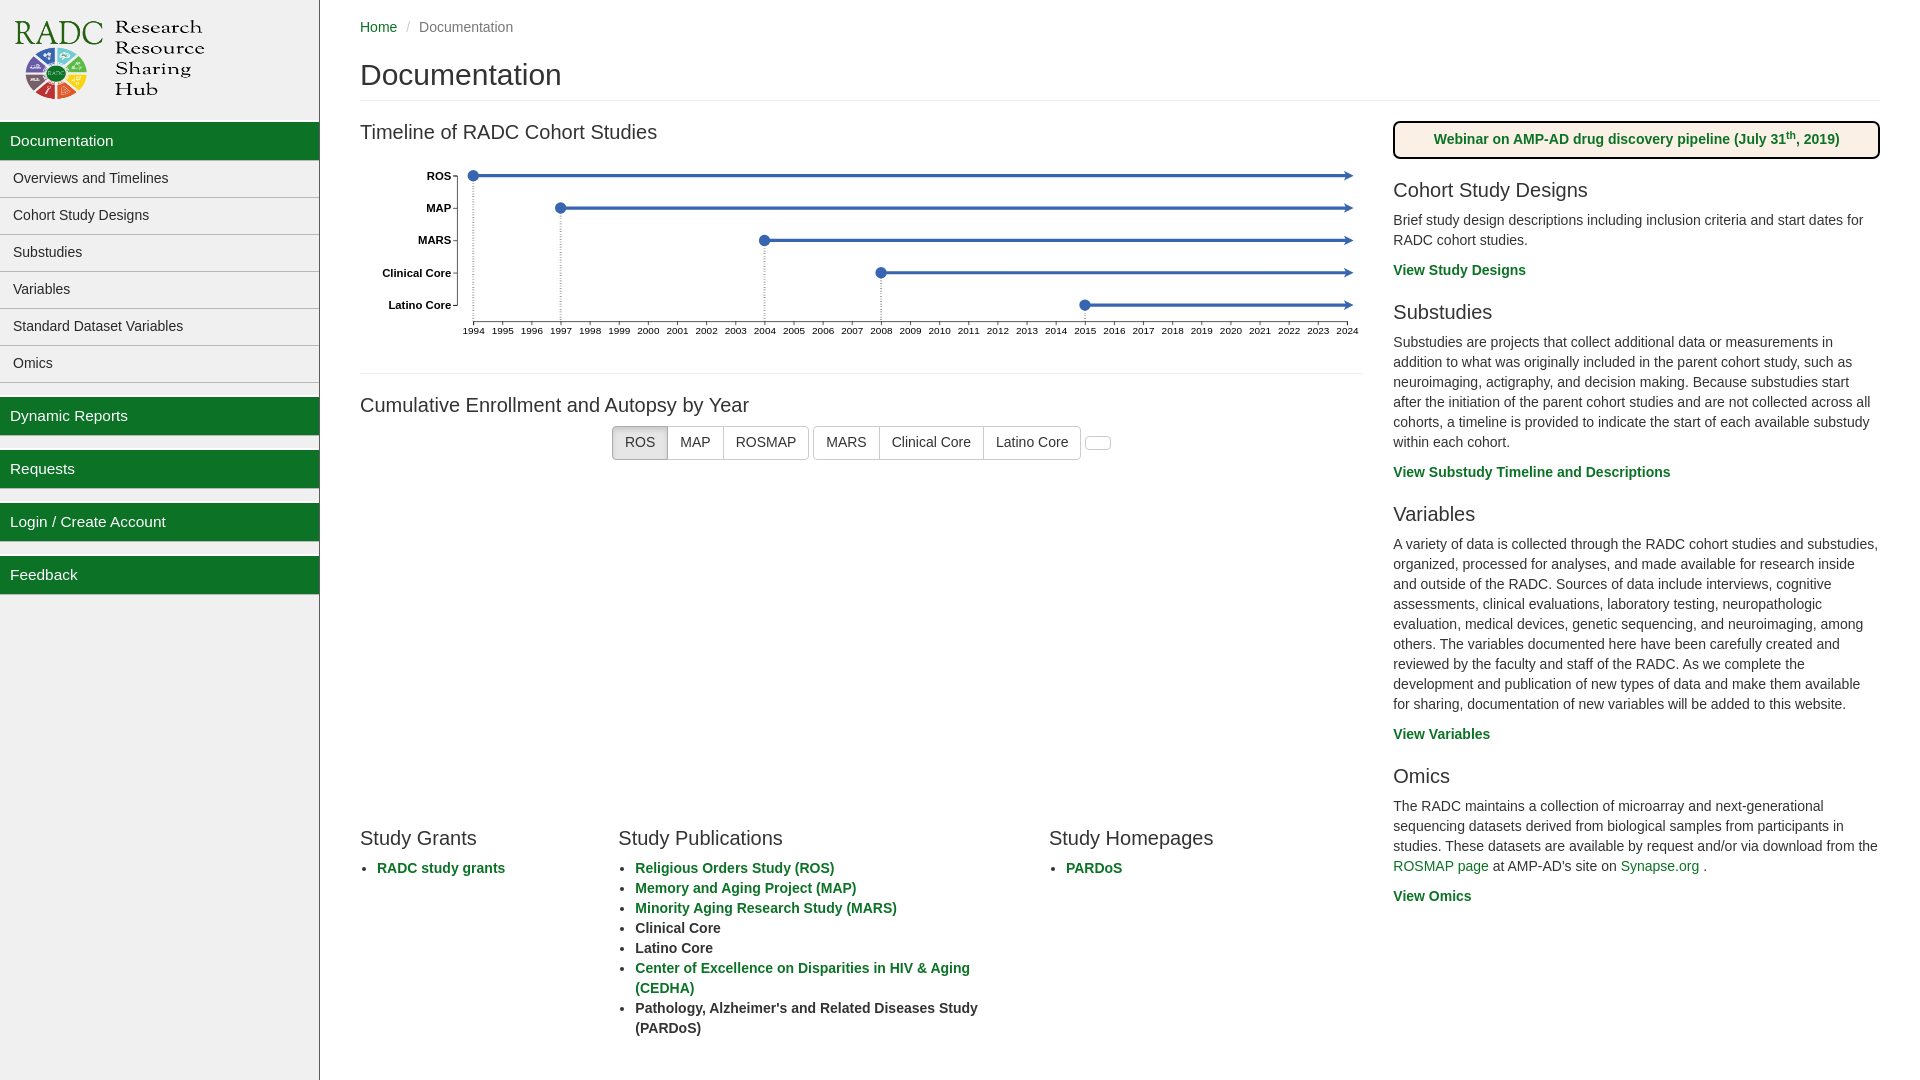  I want to click on View Substudy Timeline and Descriptions, so click(1532, 472).